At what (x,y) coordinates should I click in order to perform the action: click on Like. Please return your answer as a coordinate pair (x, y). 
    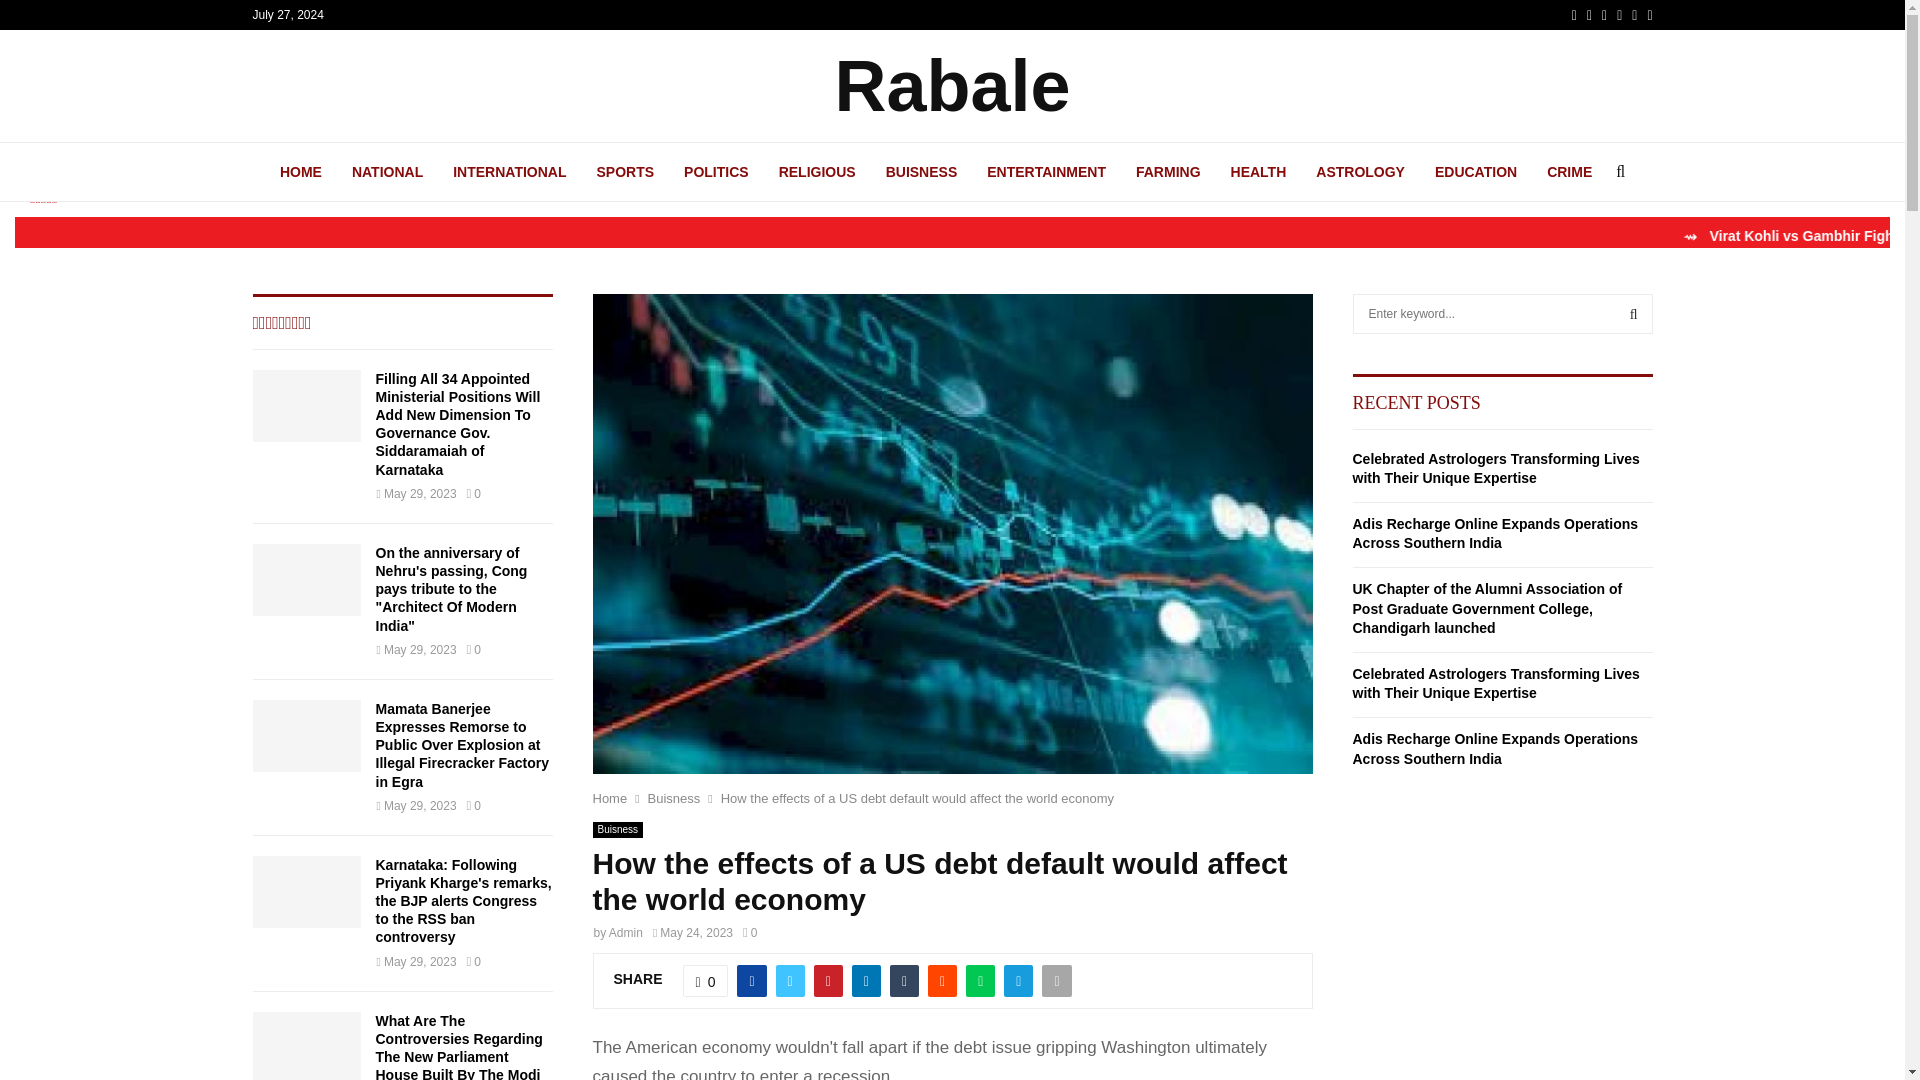
    Looking at the image, I should click on (706, 980).